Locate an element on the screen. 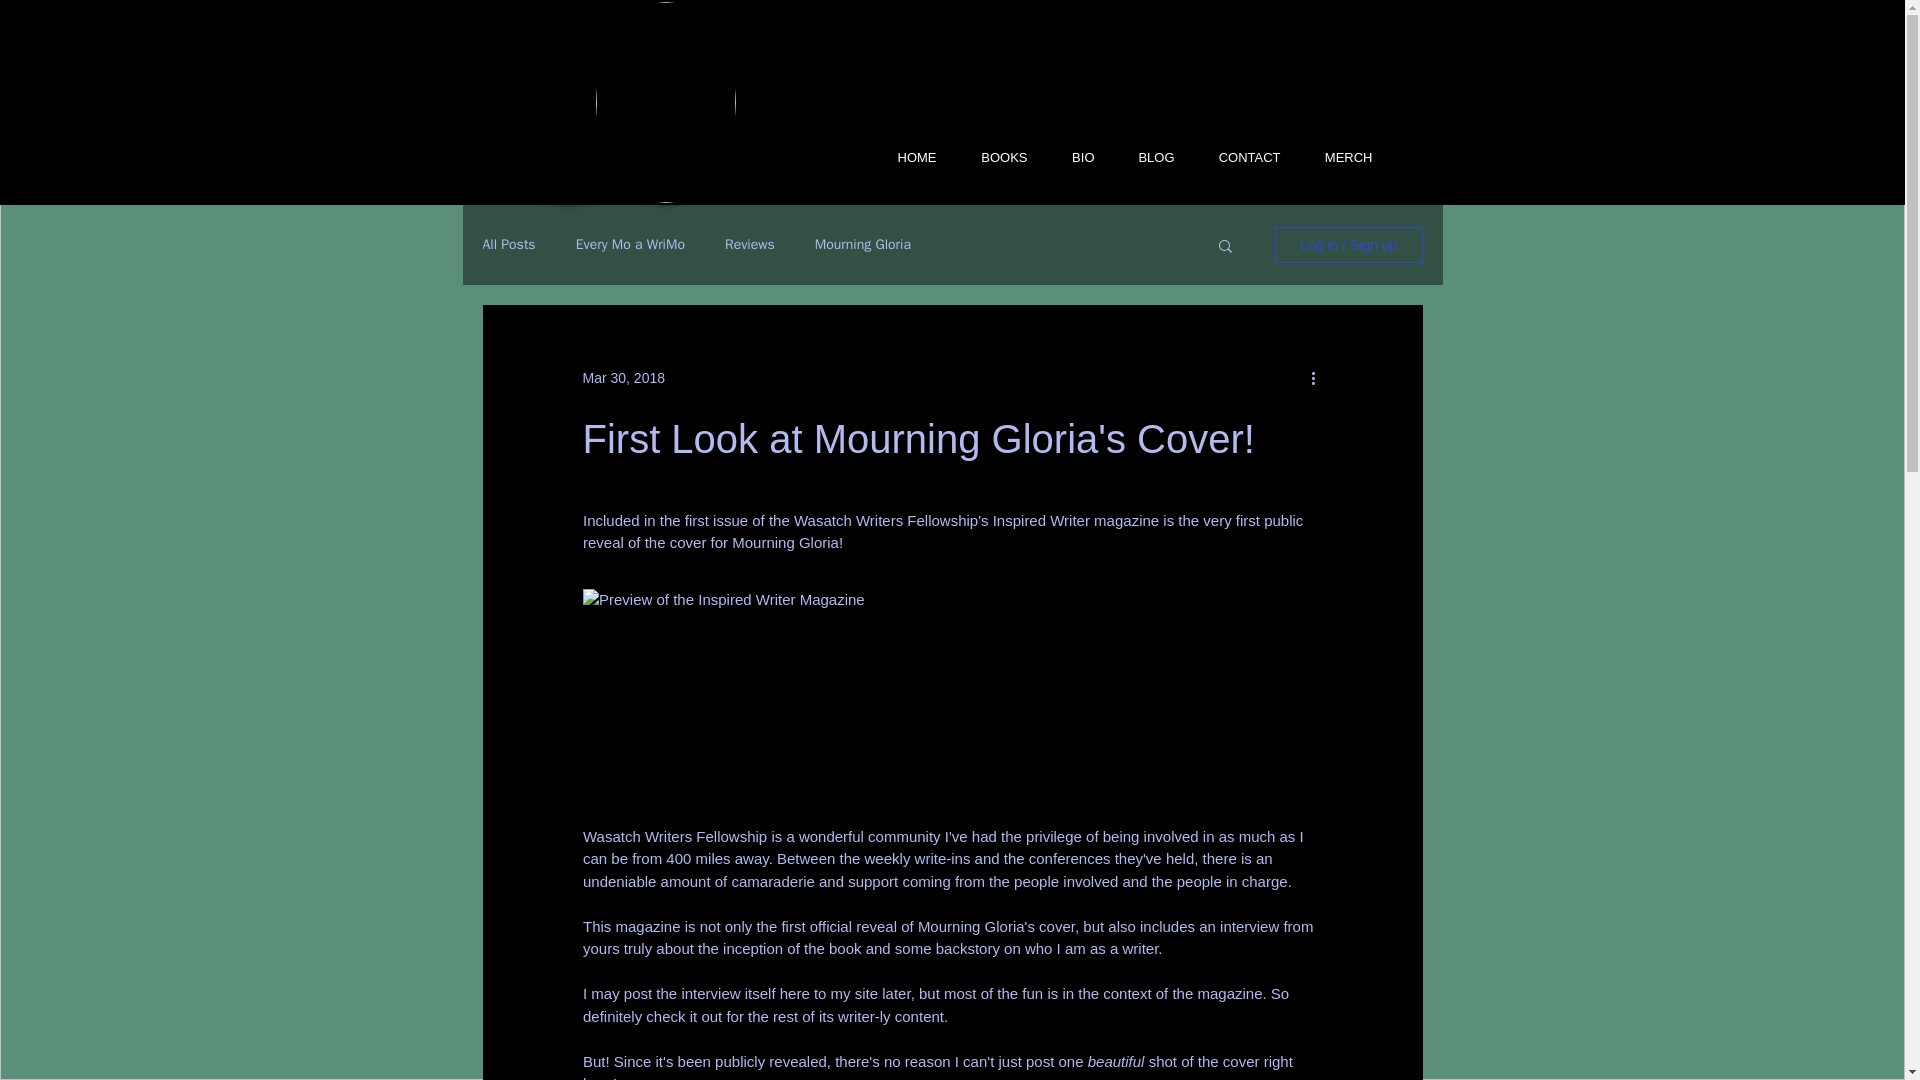 This screenshot has width=1920, height=1080. HOME is located at coordinates (906, 156).